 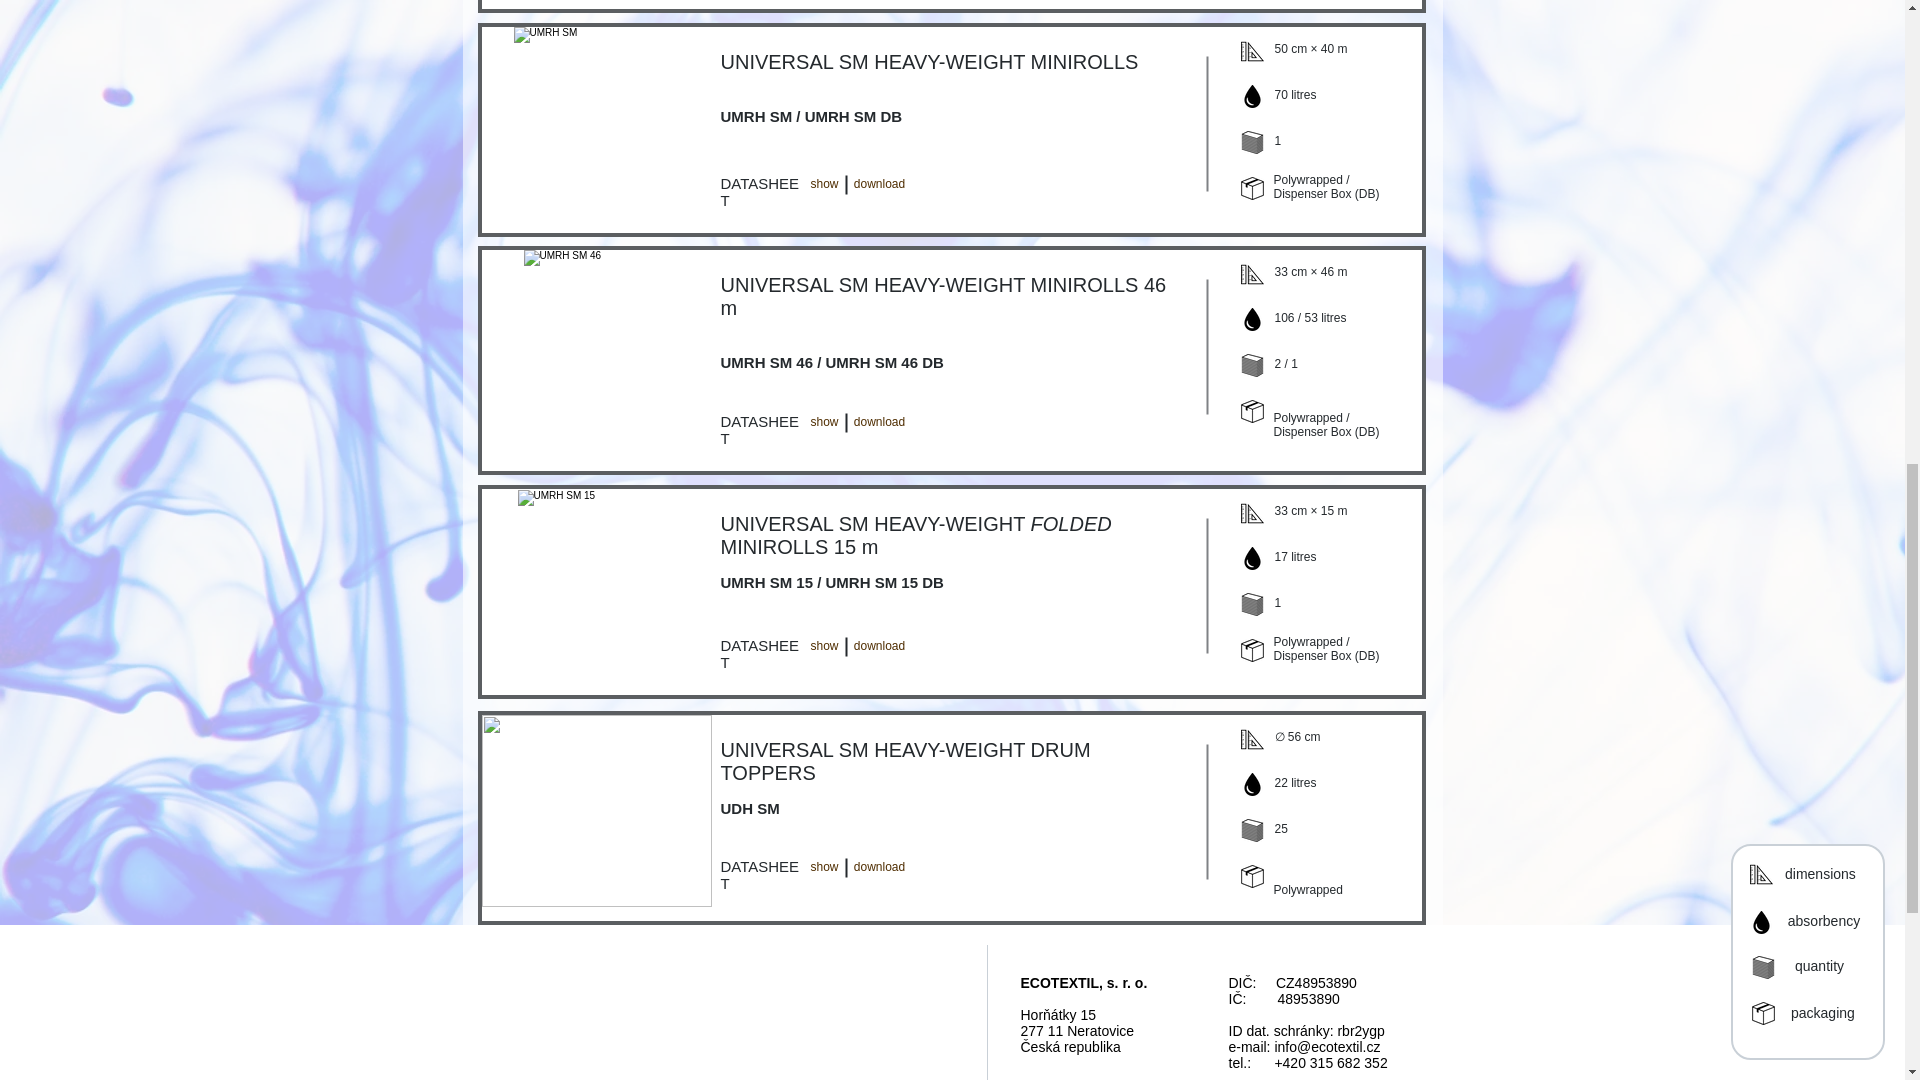 I want to click on show, so click(x=824, y=867).